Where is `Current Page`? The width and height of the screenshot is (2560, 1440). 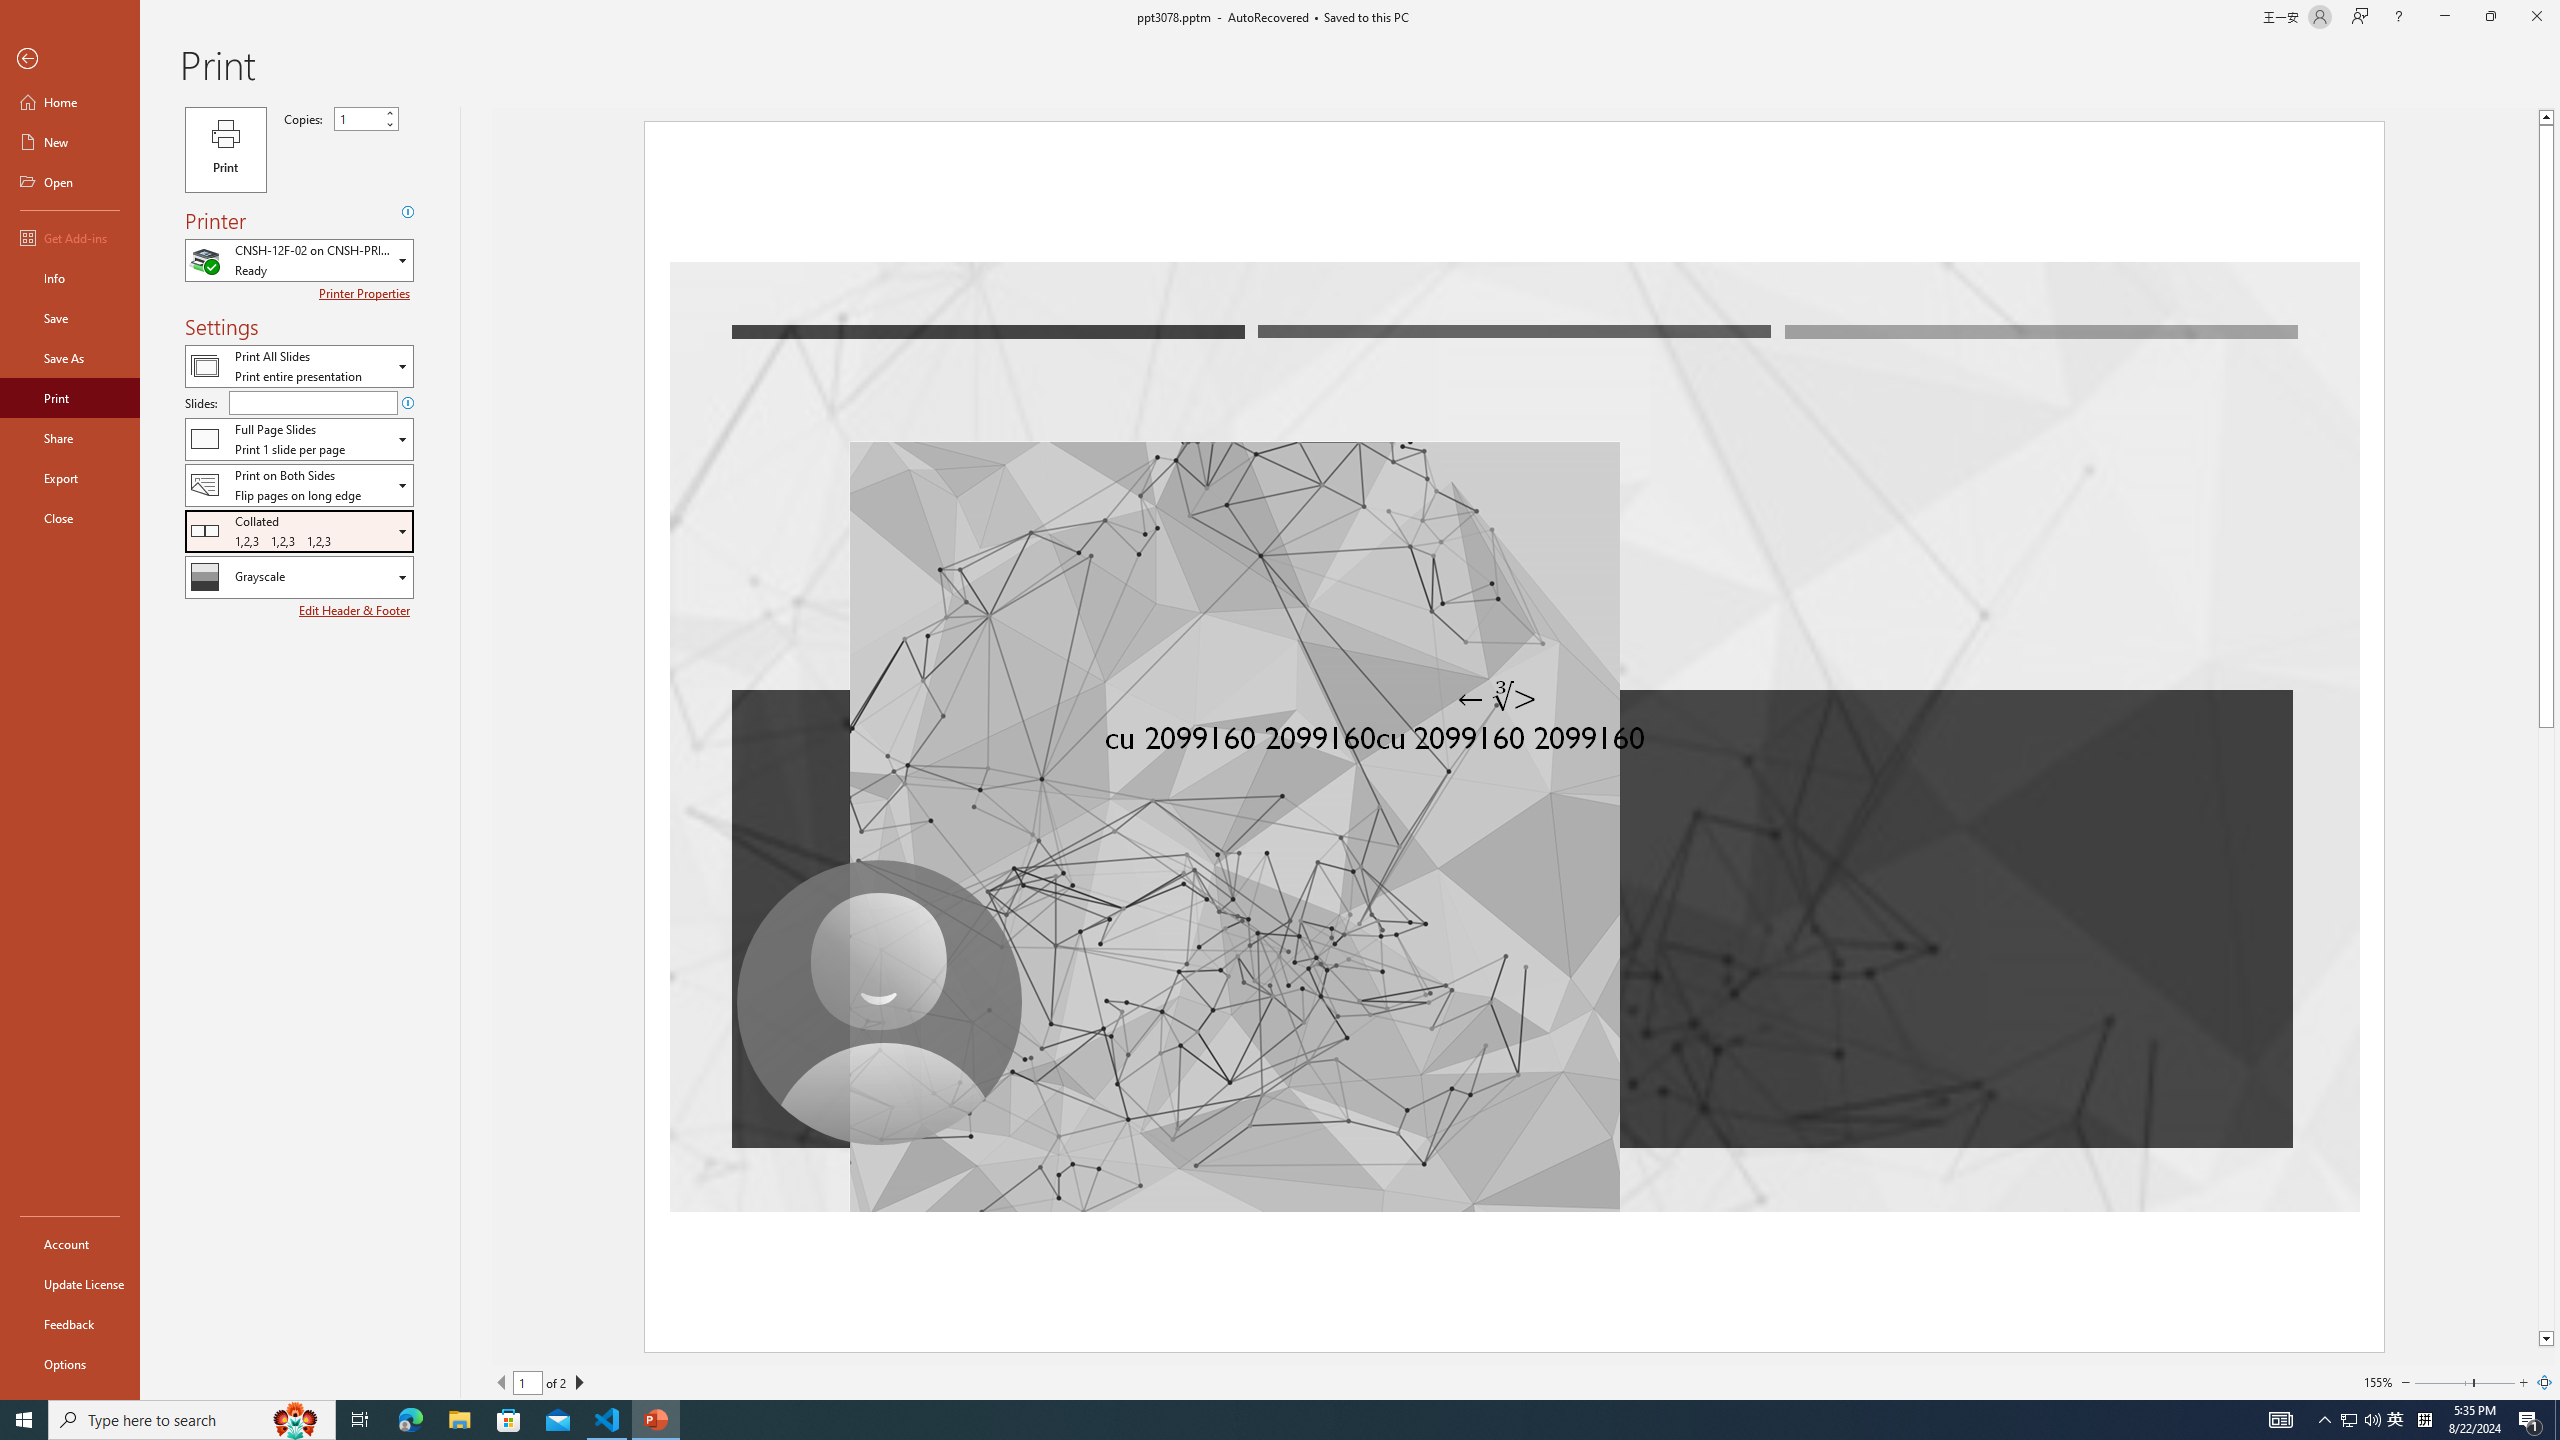 Current Page is located at coordinates (528, 1382).